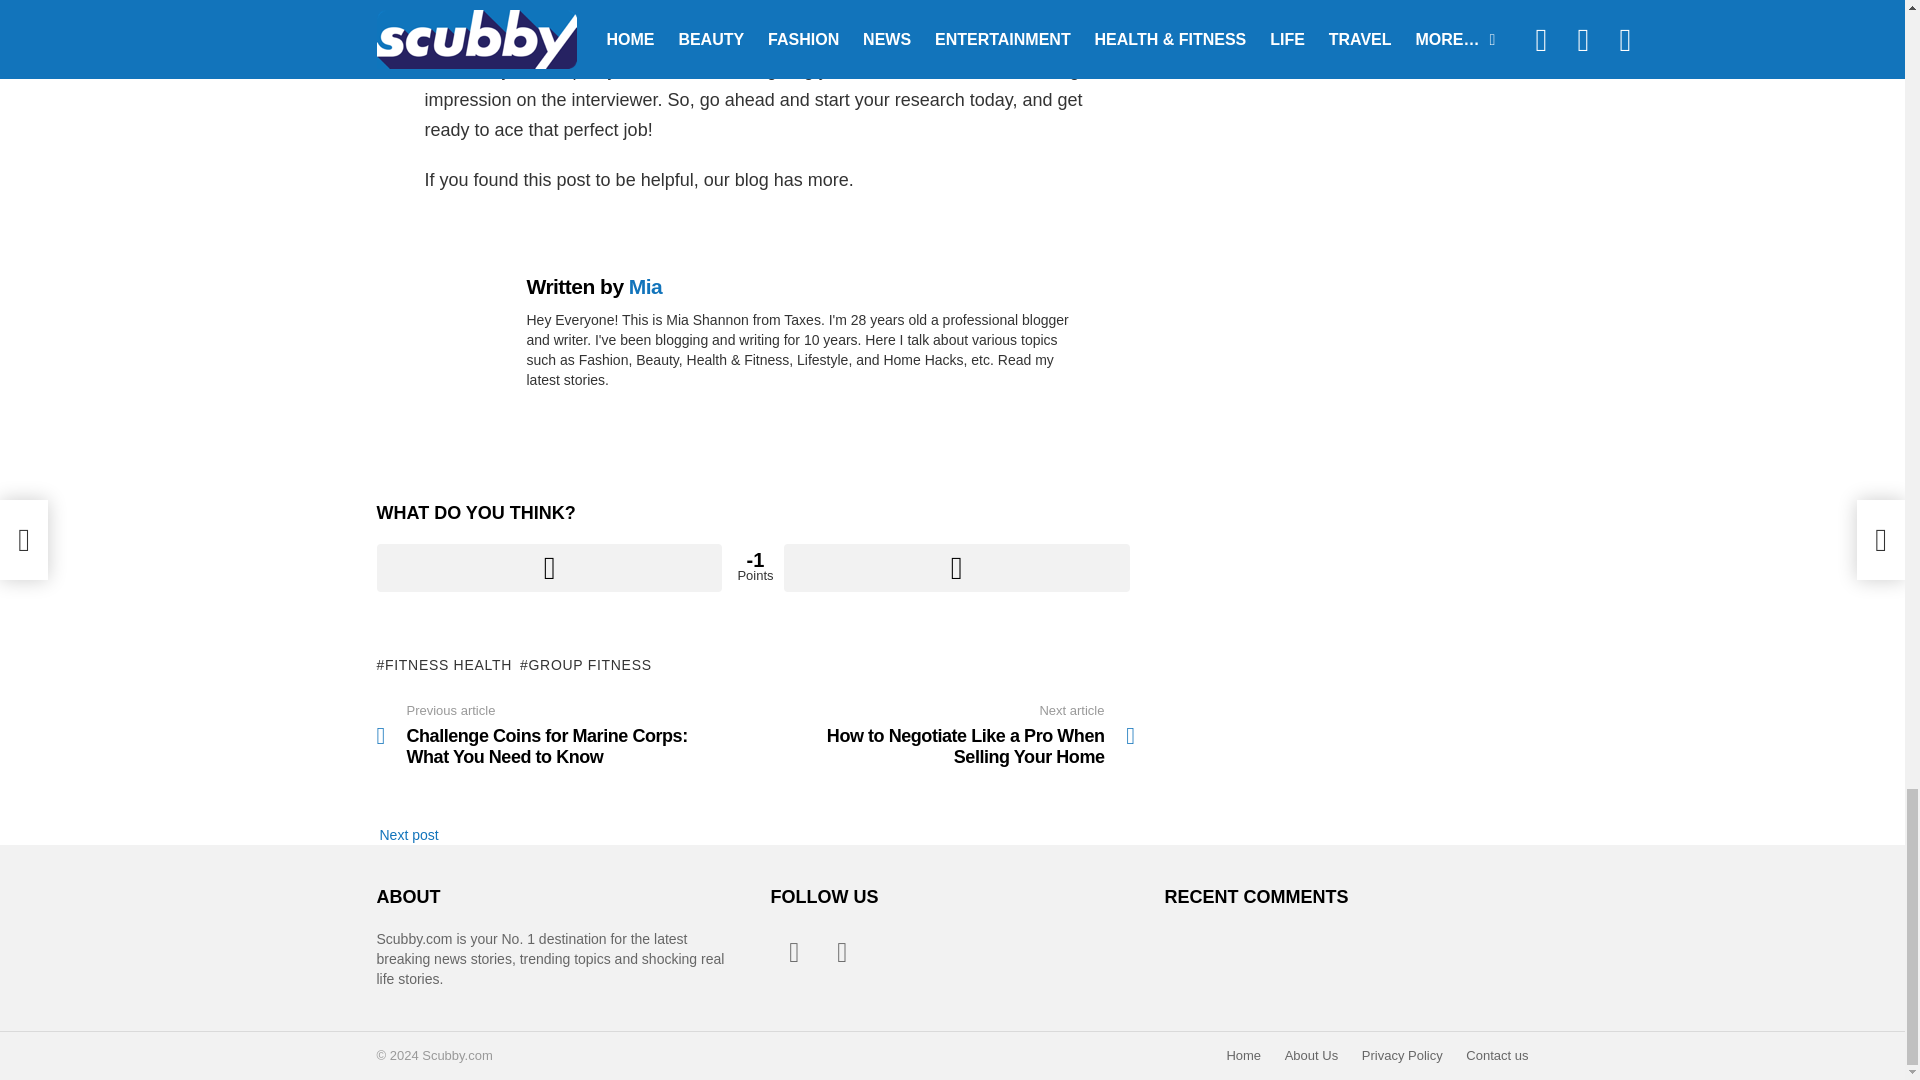 The image size is (1920, 1080). Describe the element at coordinates (750, 10) in the screenshot. I see `group fitness` at that location.